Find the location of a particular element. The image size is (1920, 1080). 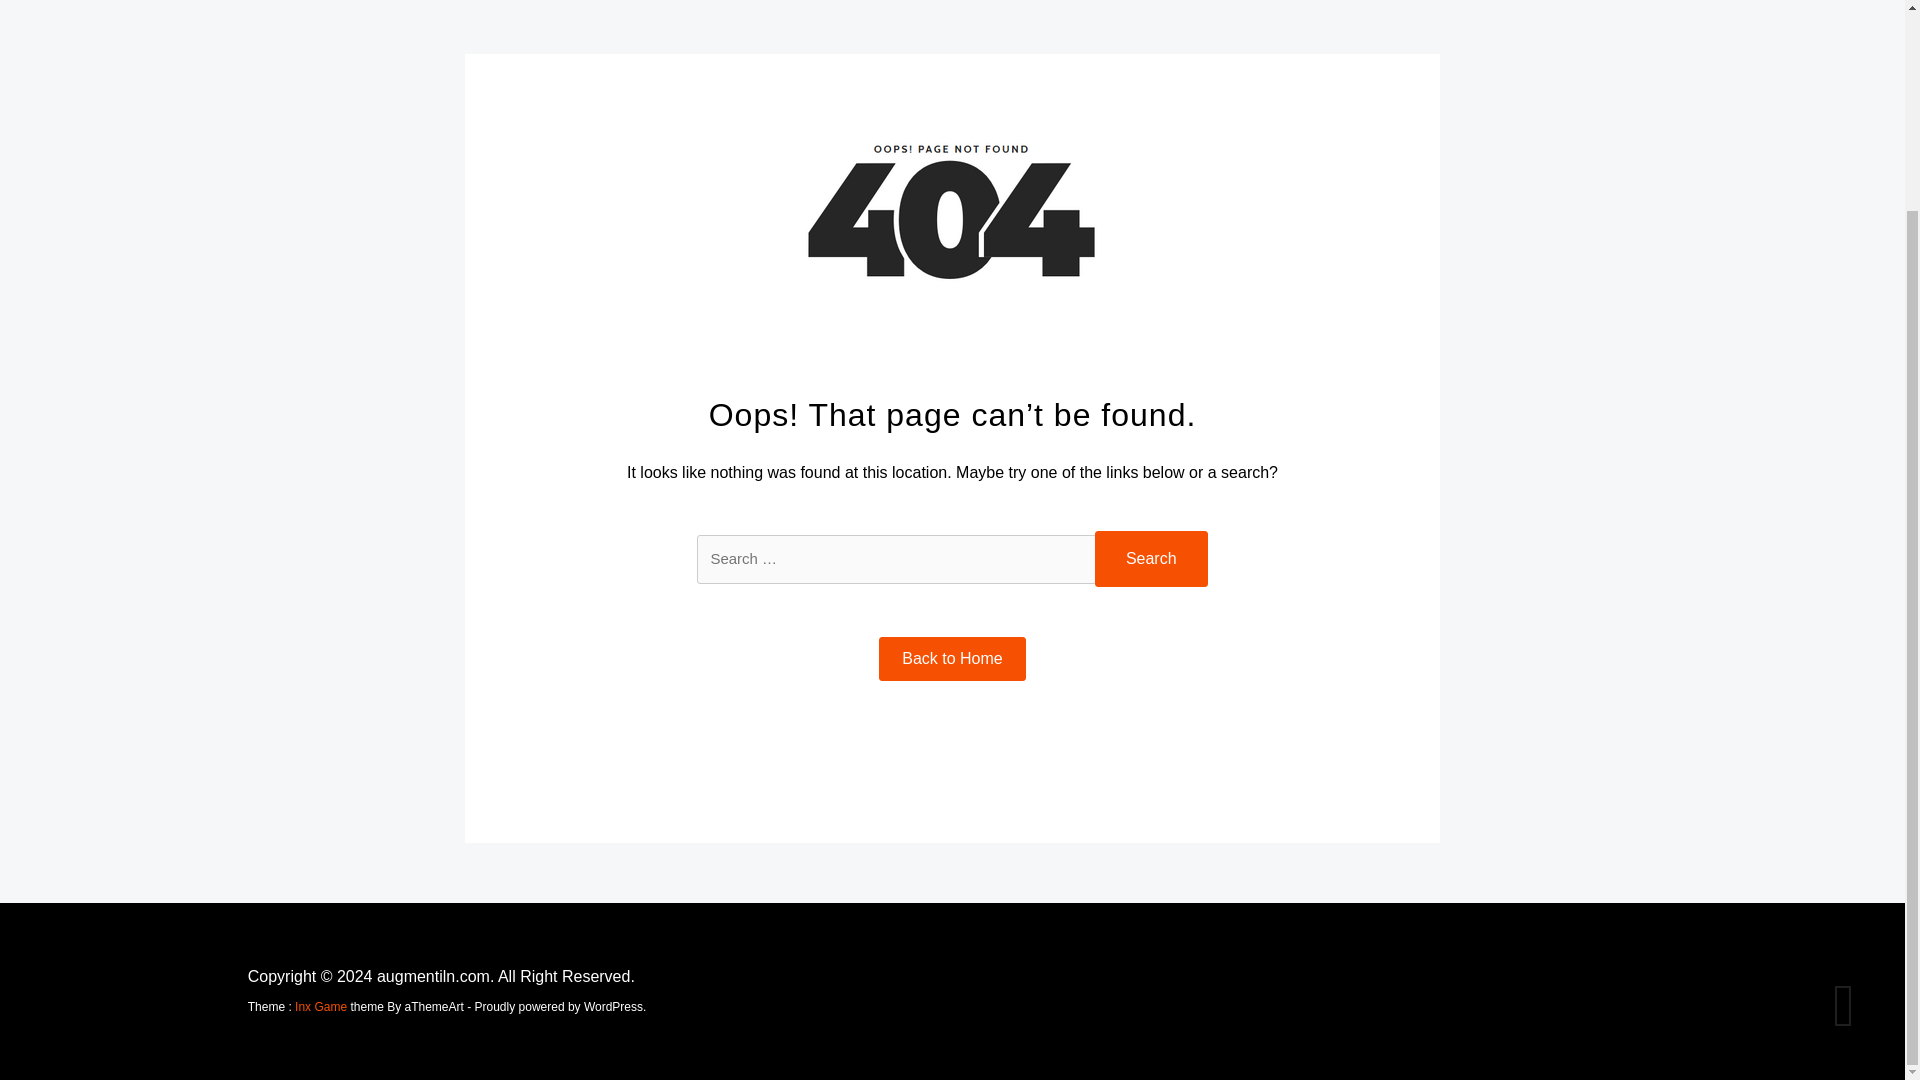

Search is located at coordinates (1150, 559).